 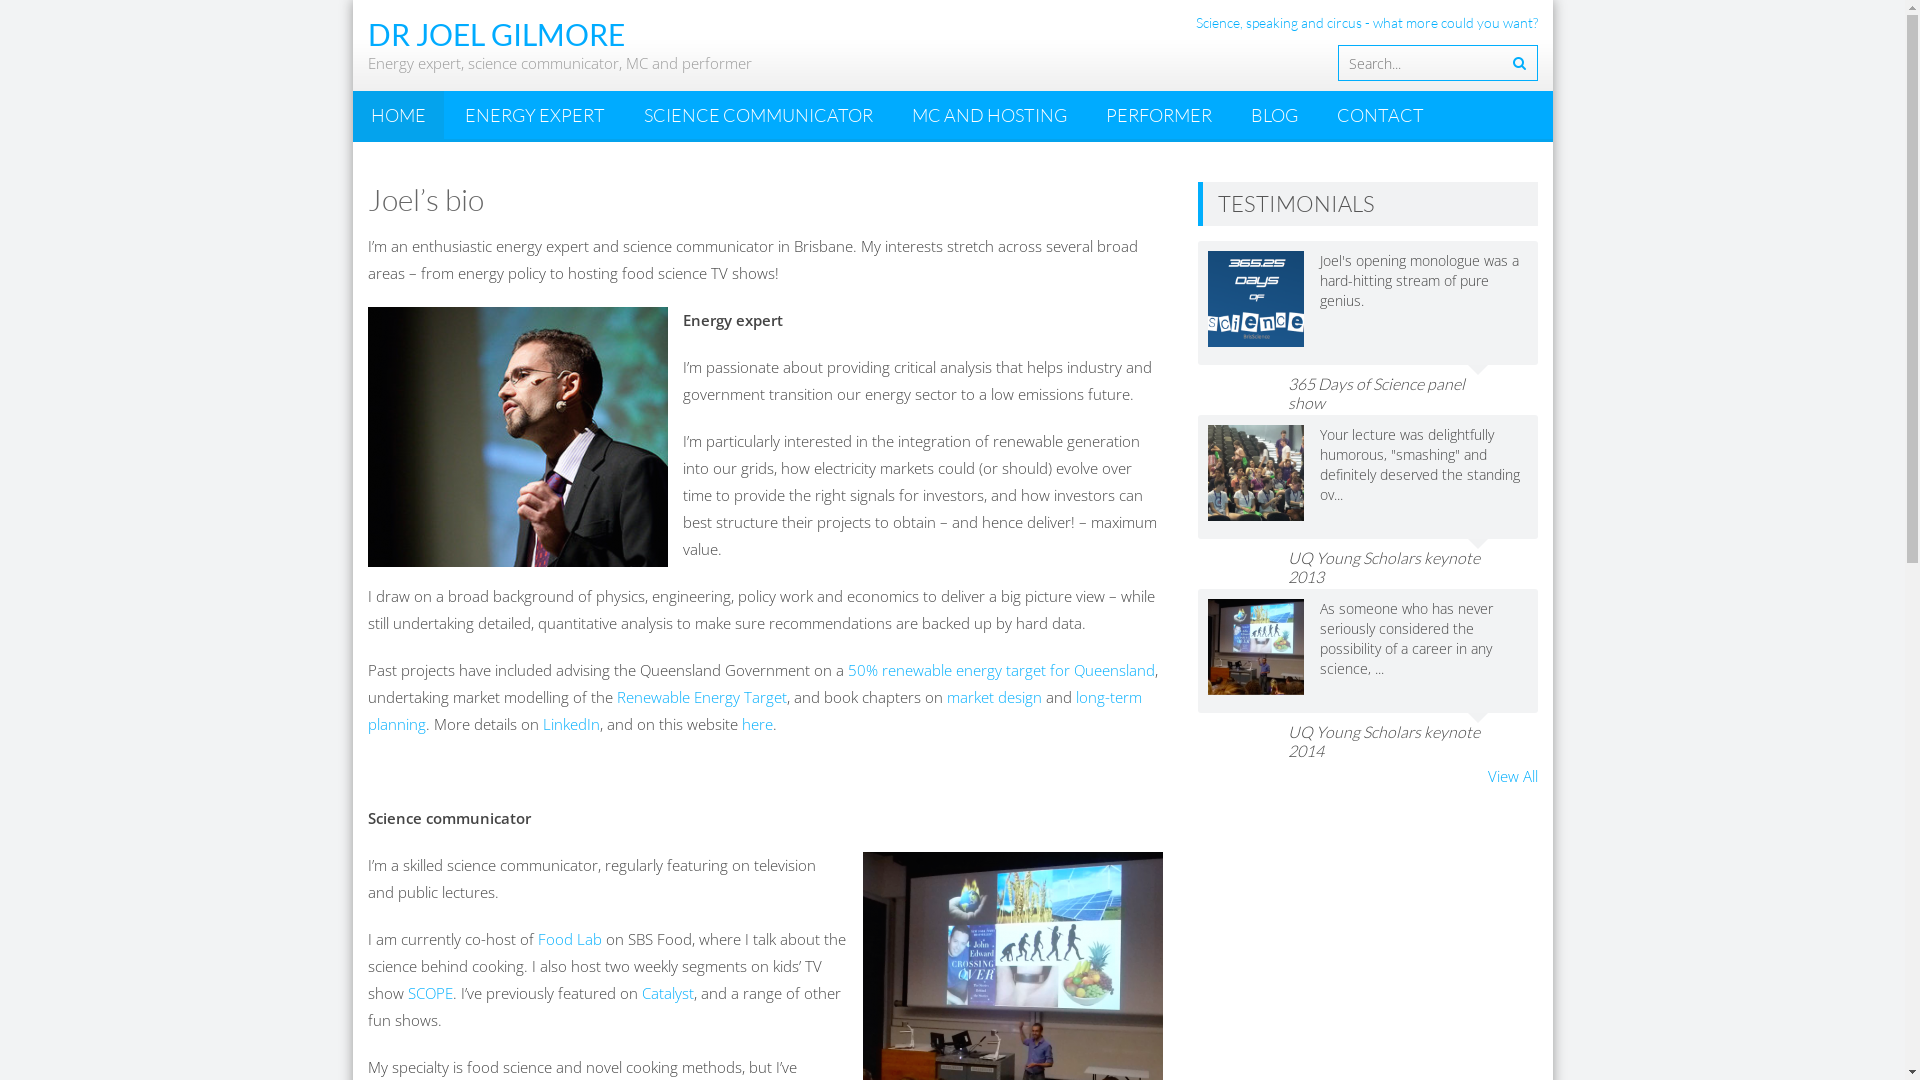 What do you see at coordinates (398, 115) in the screenshot?
I see `HOME` at bounding box center [398, 115].